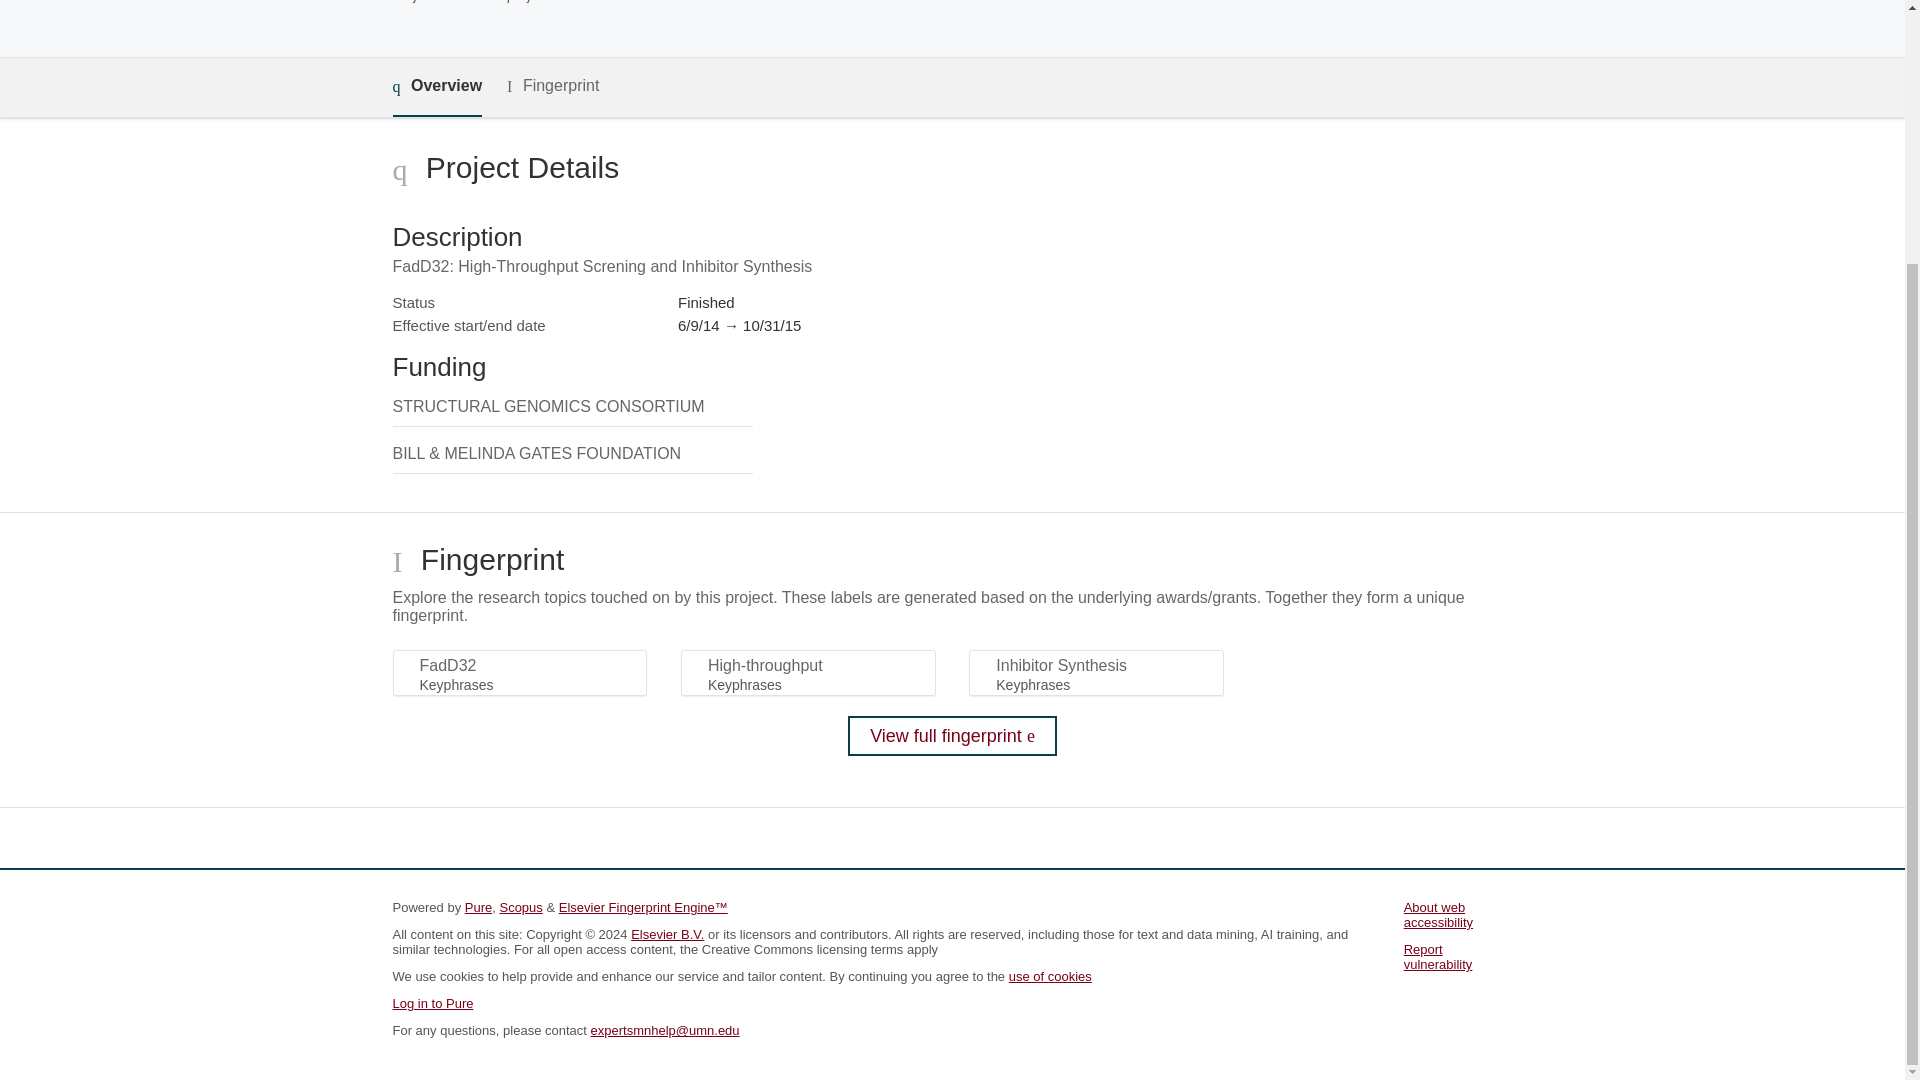 This screenshot has height=1080, width=1920. Describe the element at coordinates (1438, 914) in the screenshot. I see `About web accessibility` at that location.